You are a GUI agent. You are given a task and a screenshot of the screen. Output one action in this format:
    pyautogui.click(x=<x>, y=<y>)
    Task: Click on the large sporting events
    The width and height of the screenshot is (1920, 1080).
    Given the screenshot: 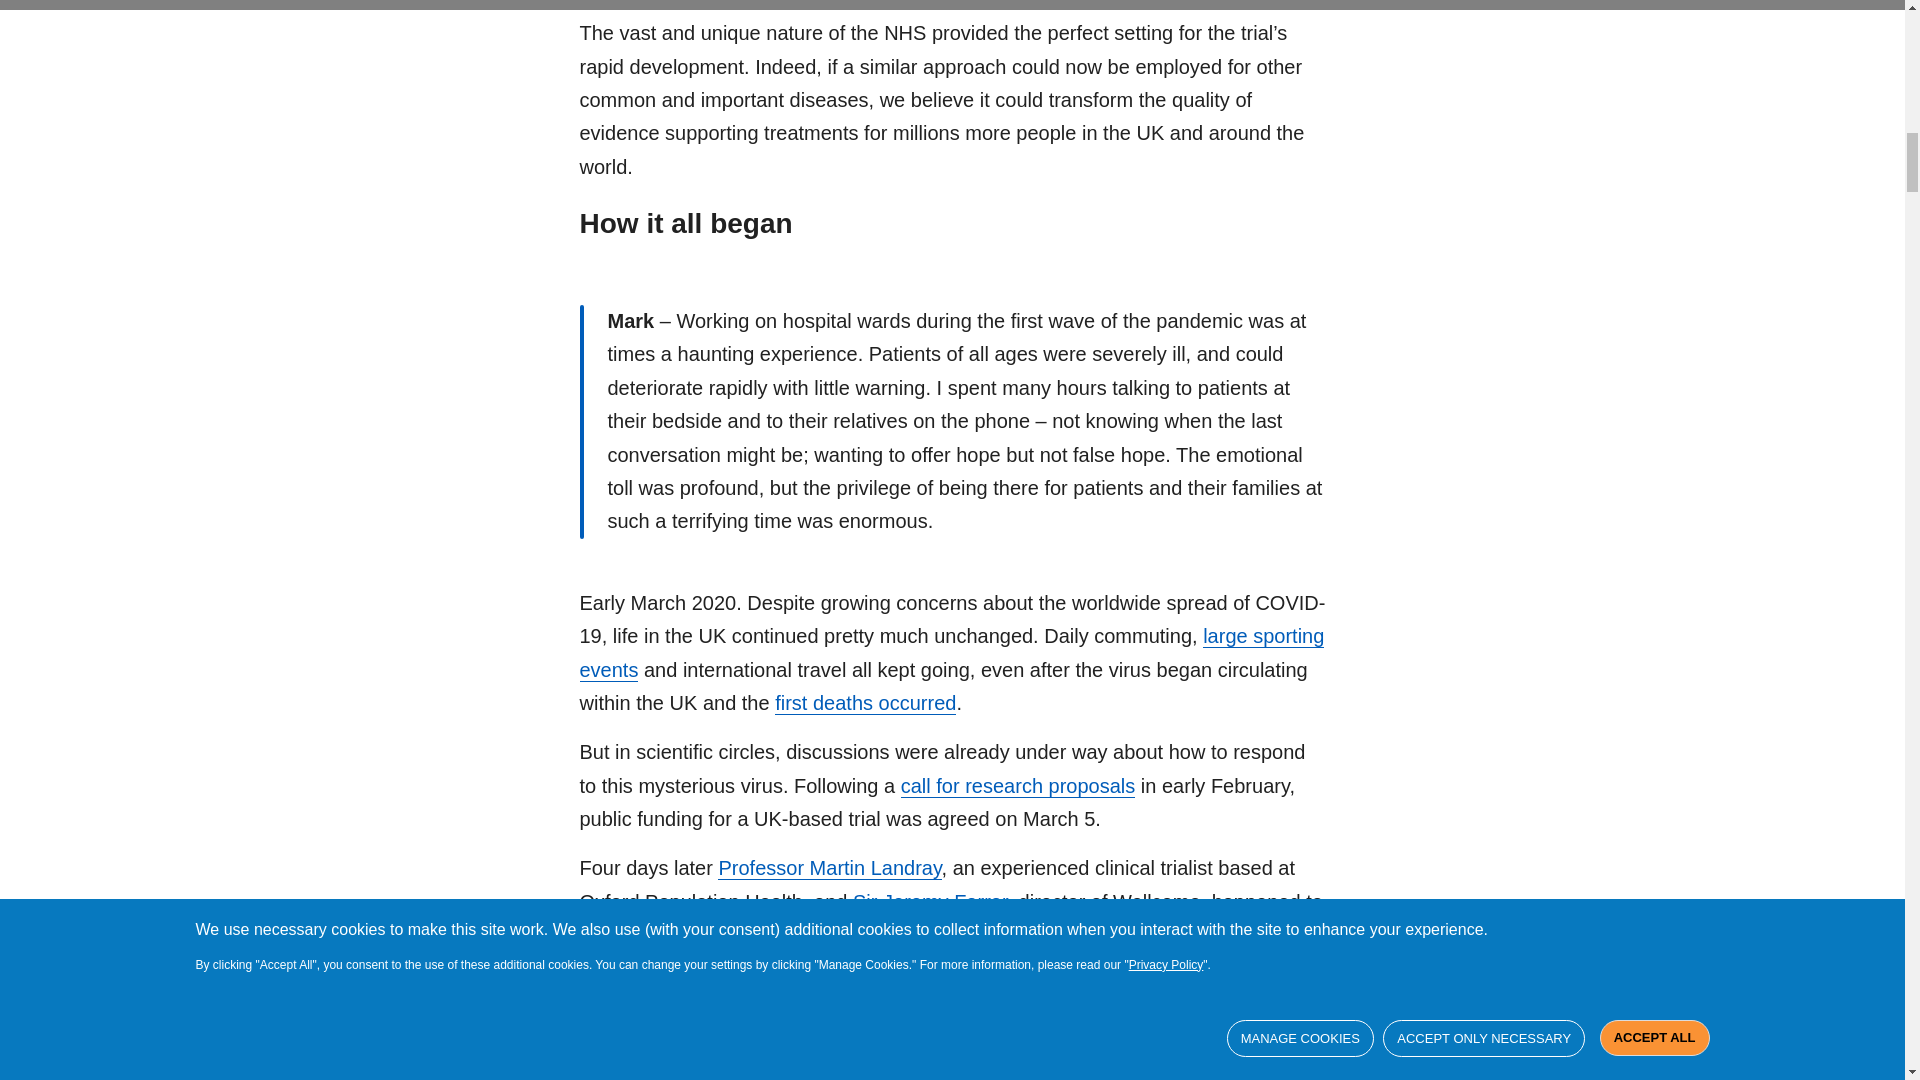 What is the action you would take?
    pyautogui.click(x=952, y=653)
    